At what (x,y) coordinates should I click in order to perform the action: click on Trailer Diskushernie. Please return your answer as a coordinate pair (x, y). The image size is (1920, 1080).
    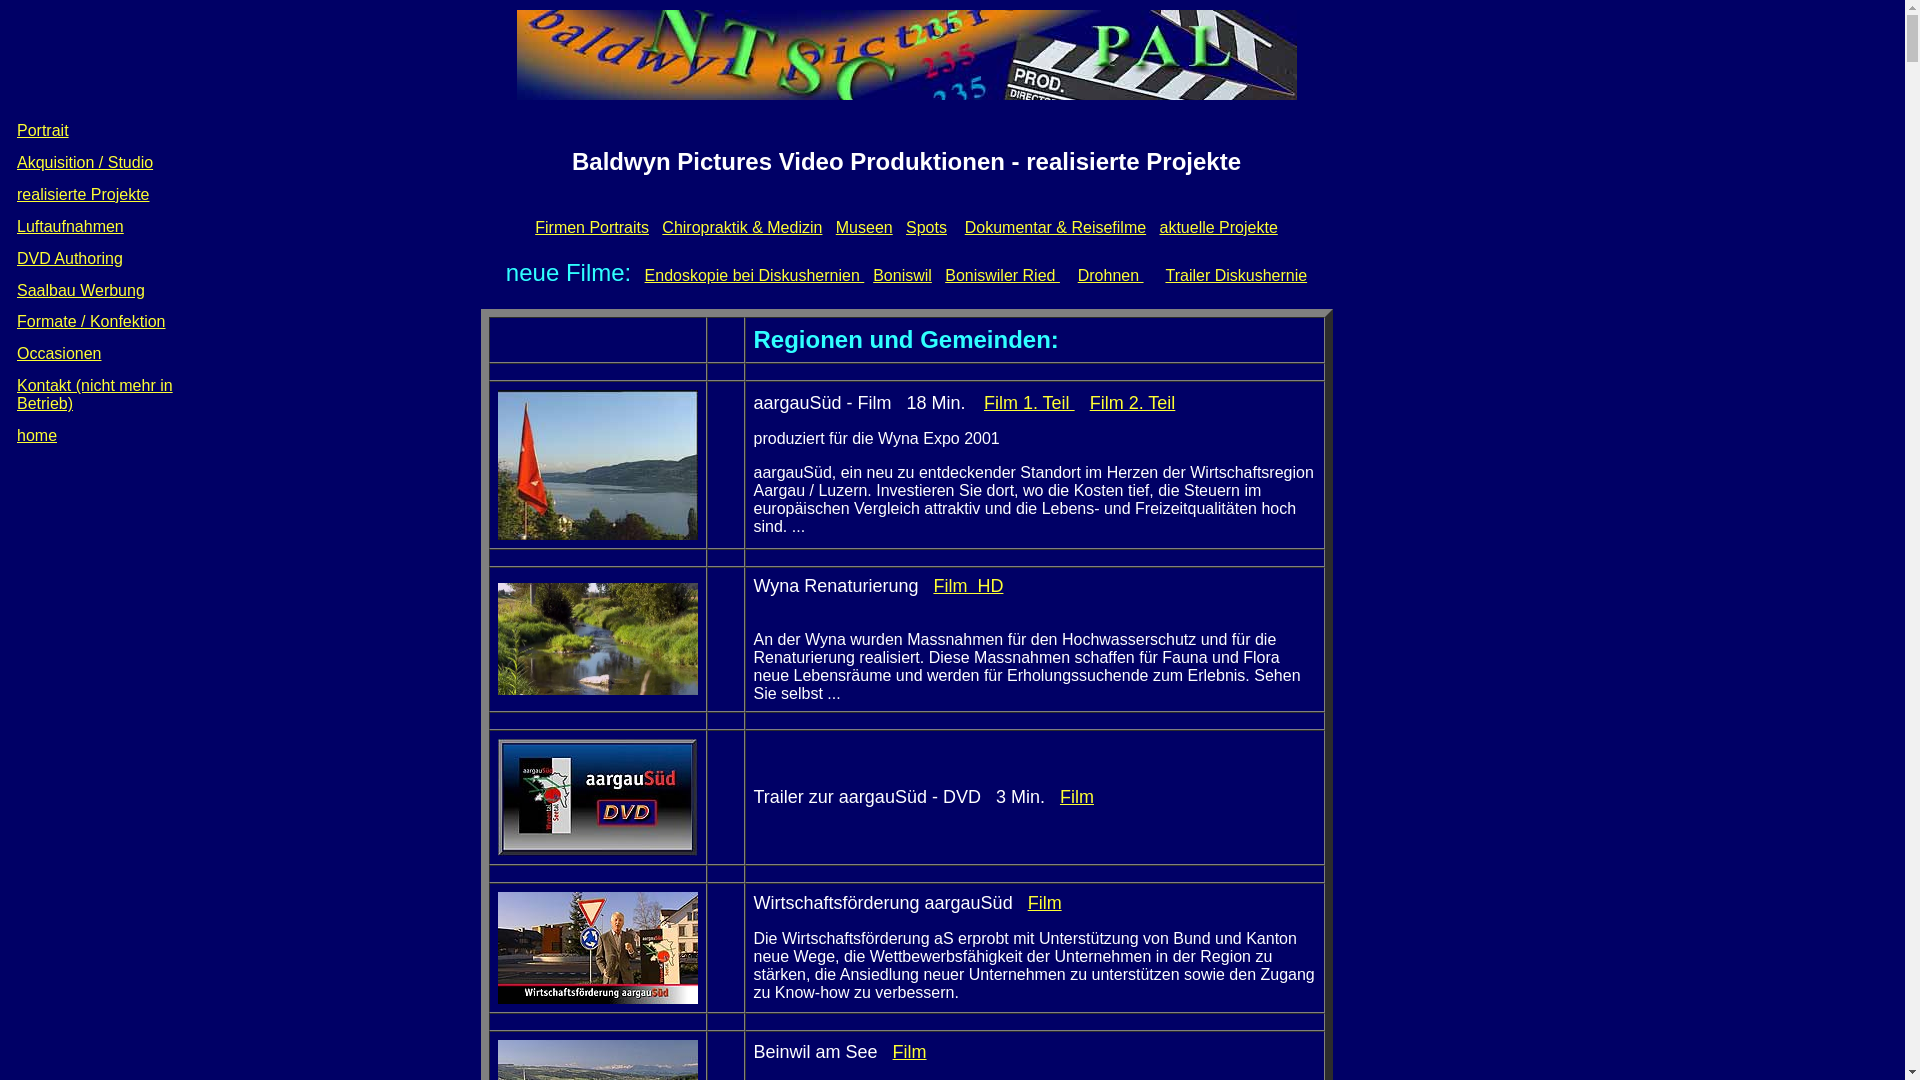
    Looking at the image, I should click on (1236, 276).